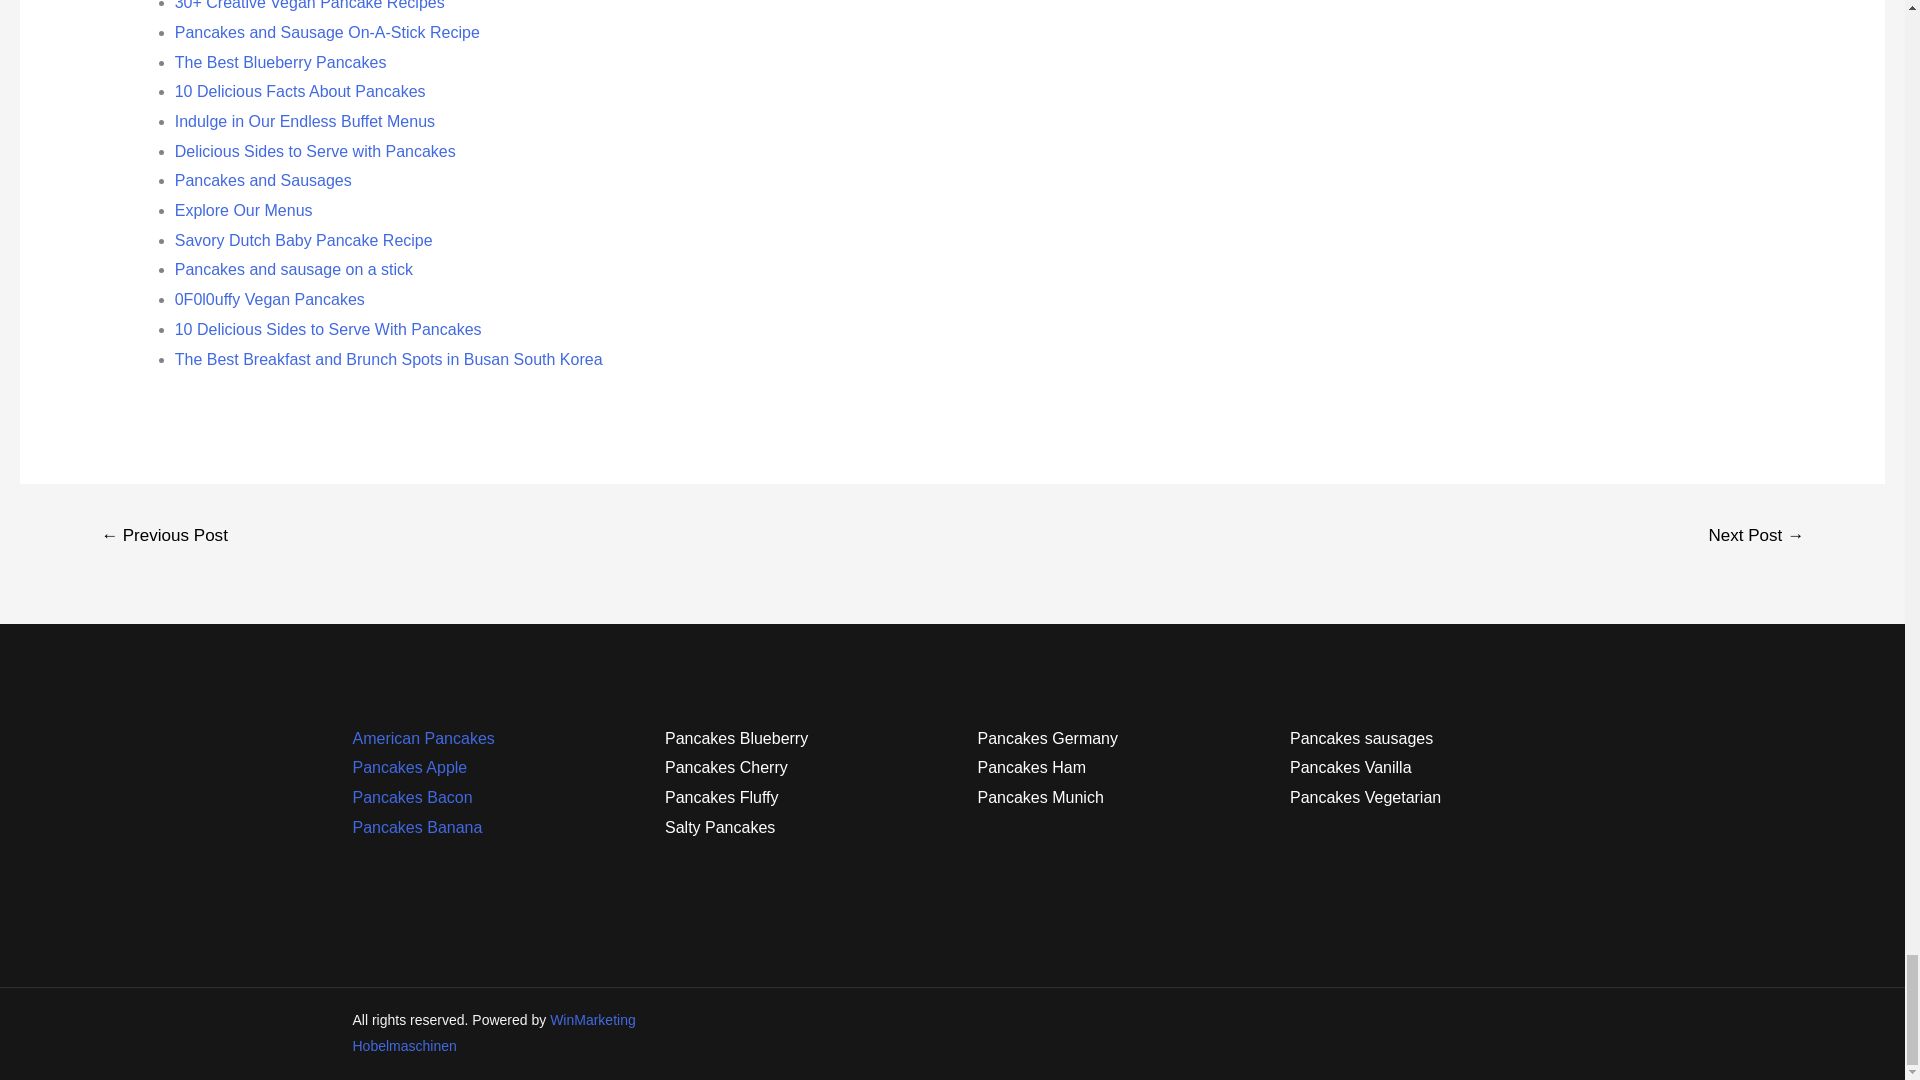  I want to click on Pancakes Germany, so click(1048, 738).